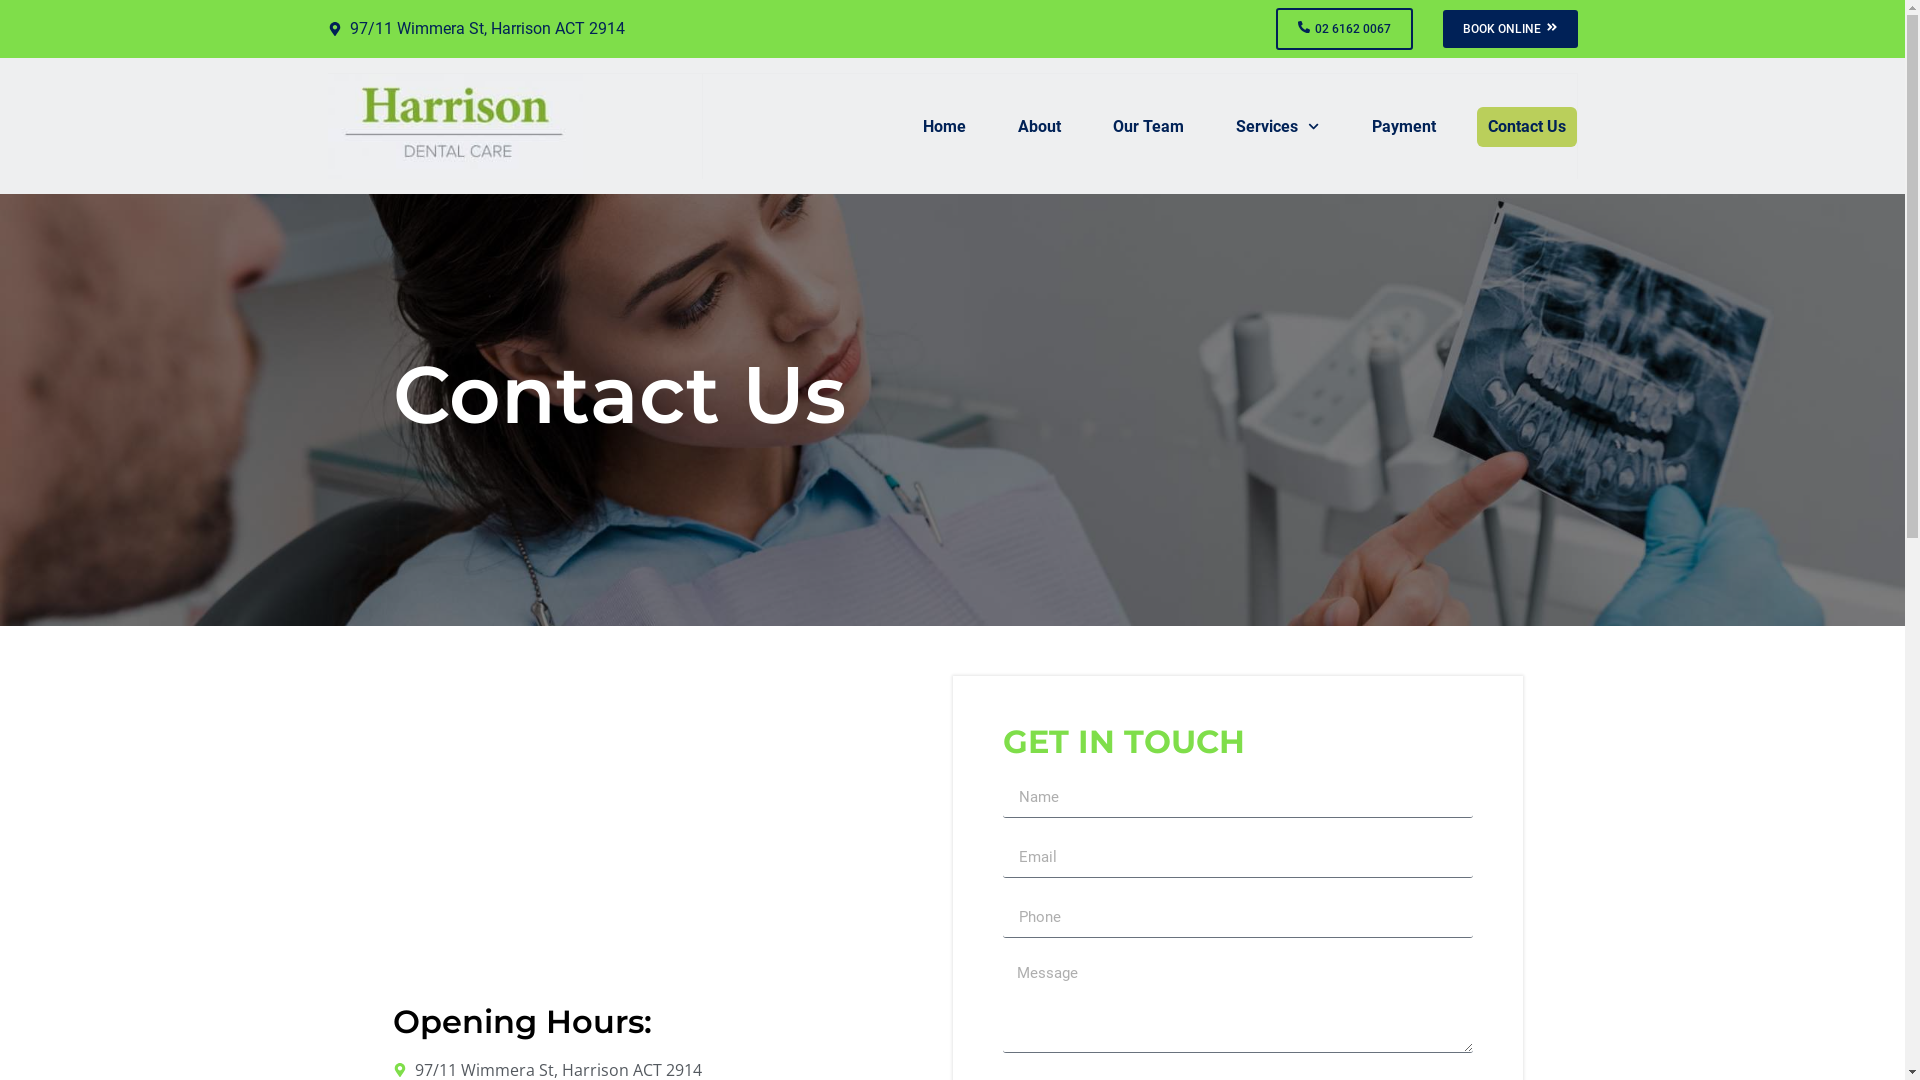  Describe the element at coordinates (1403, 127) in the screenshot. I see `Payment` at that location.